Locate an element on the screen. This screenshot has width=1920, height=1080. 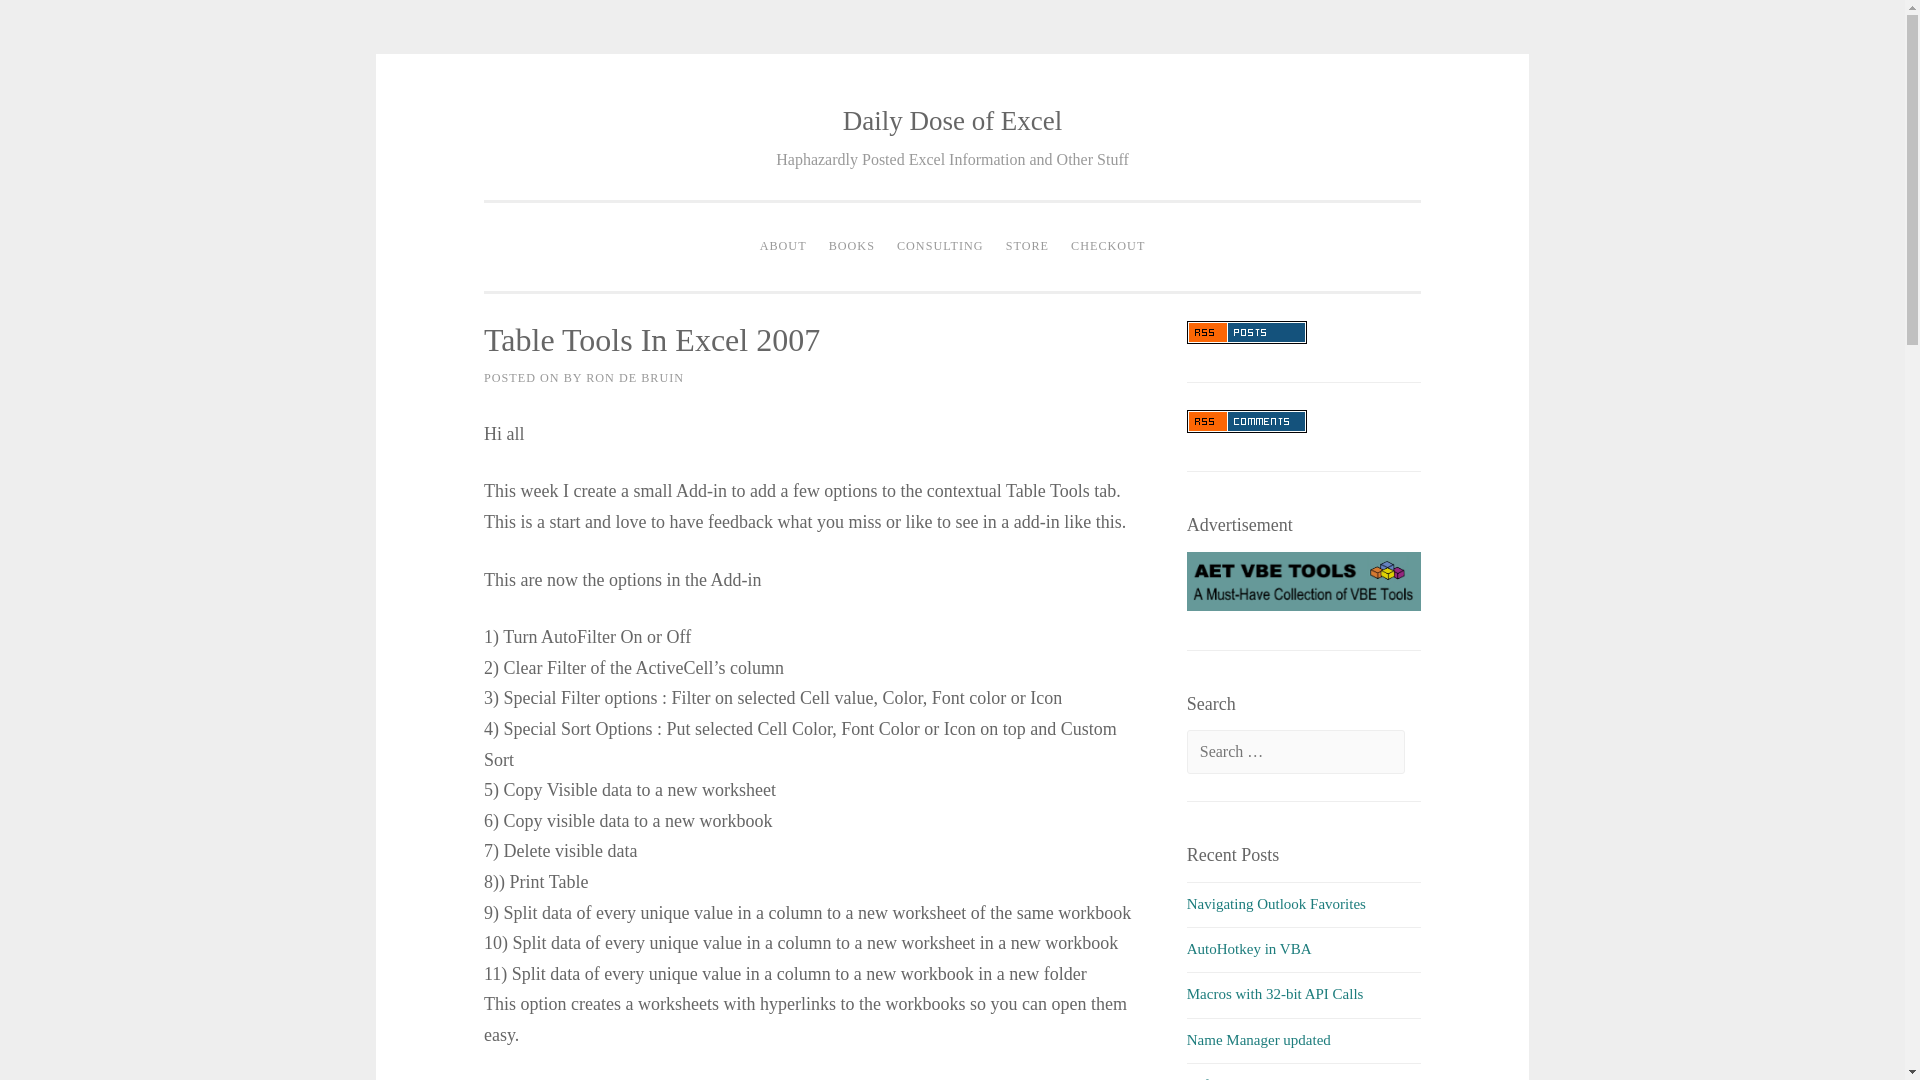
STORE is located at coordinates (1026, 246).